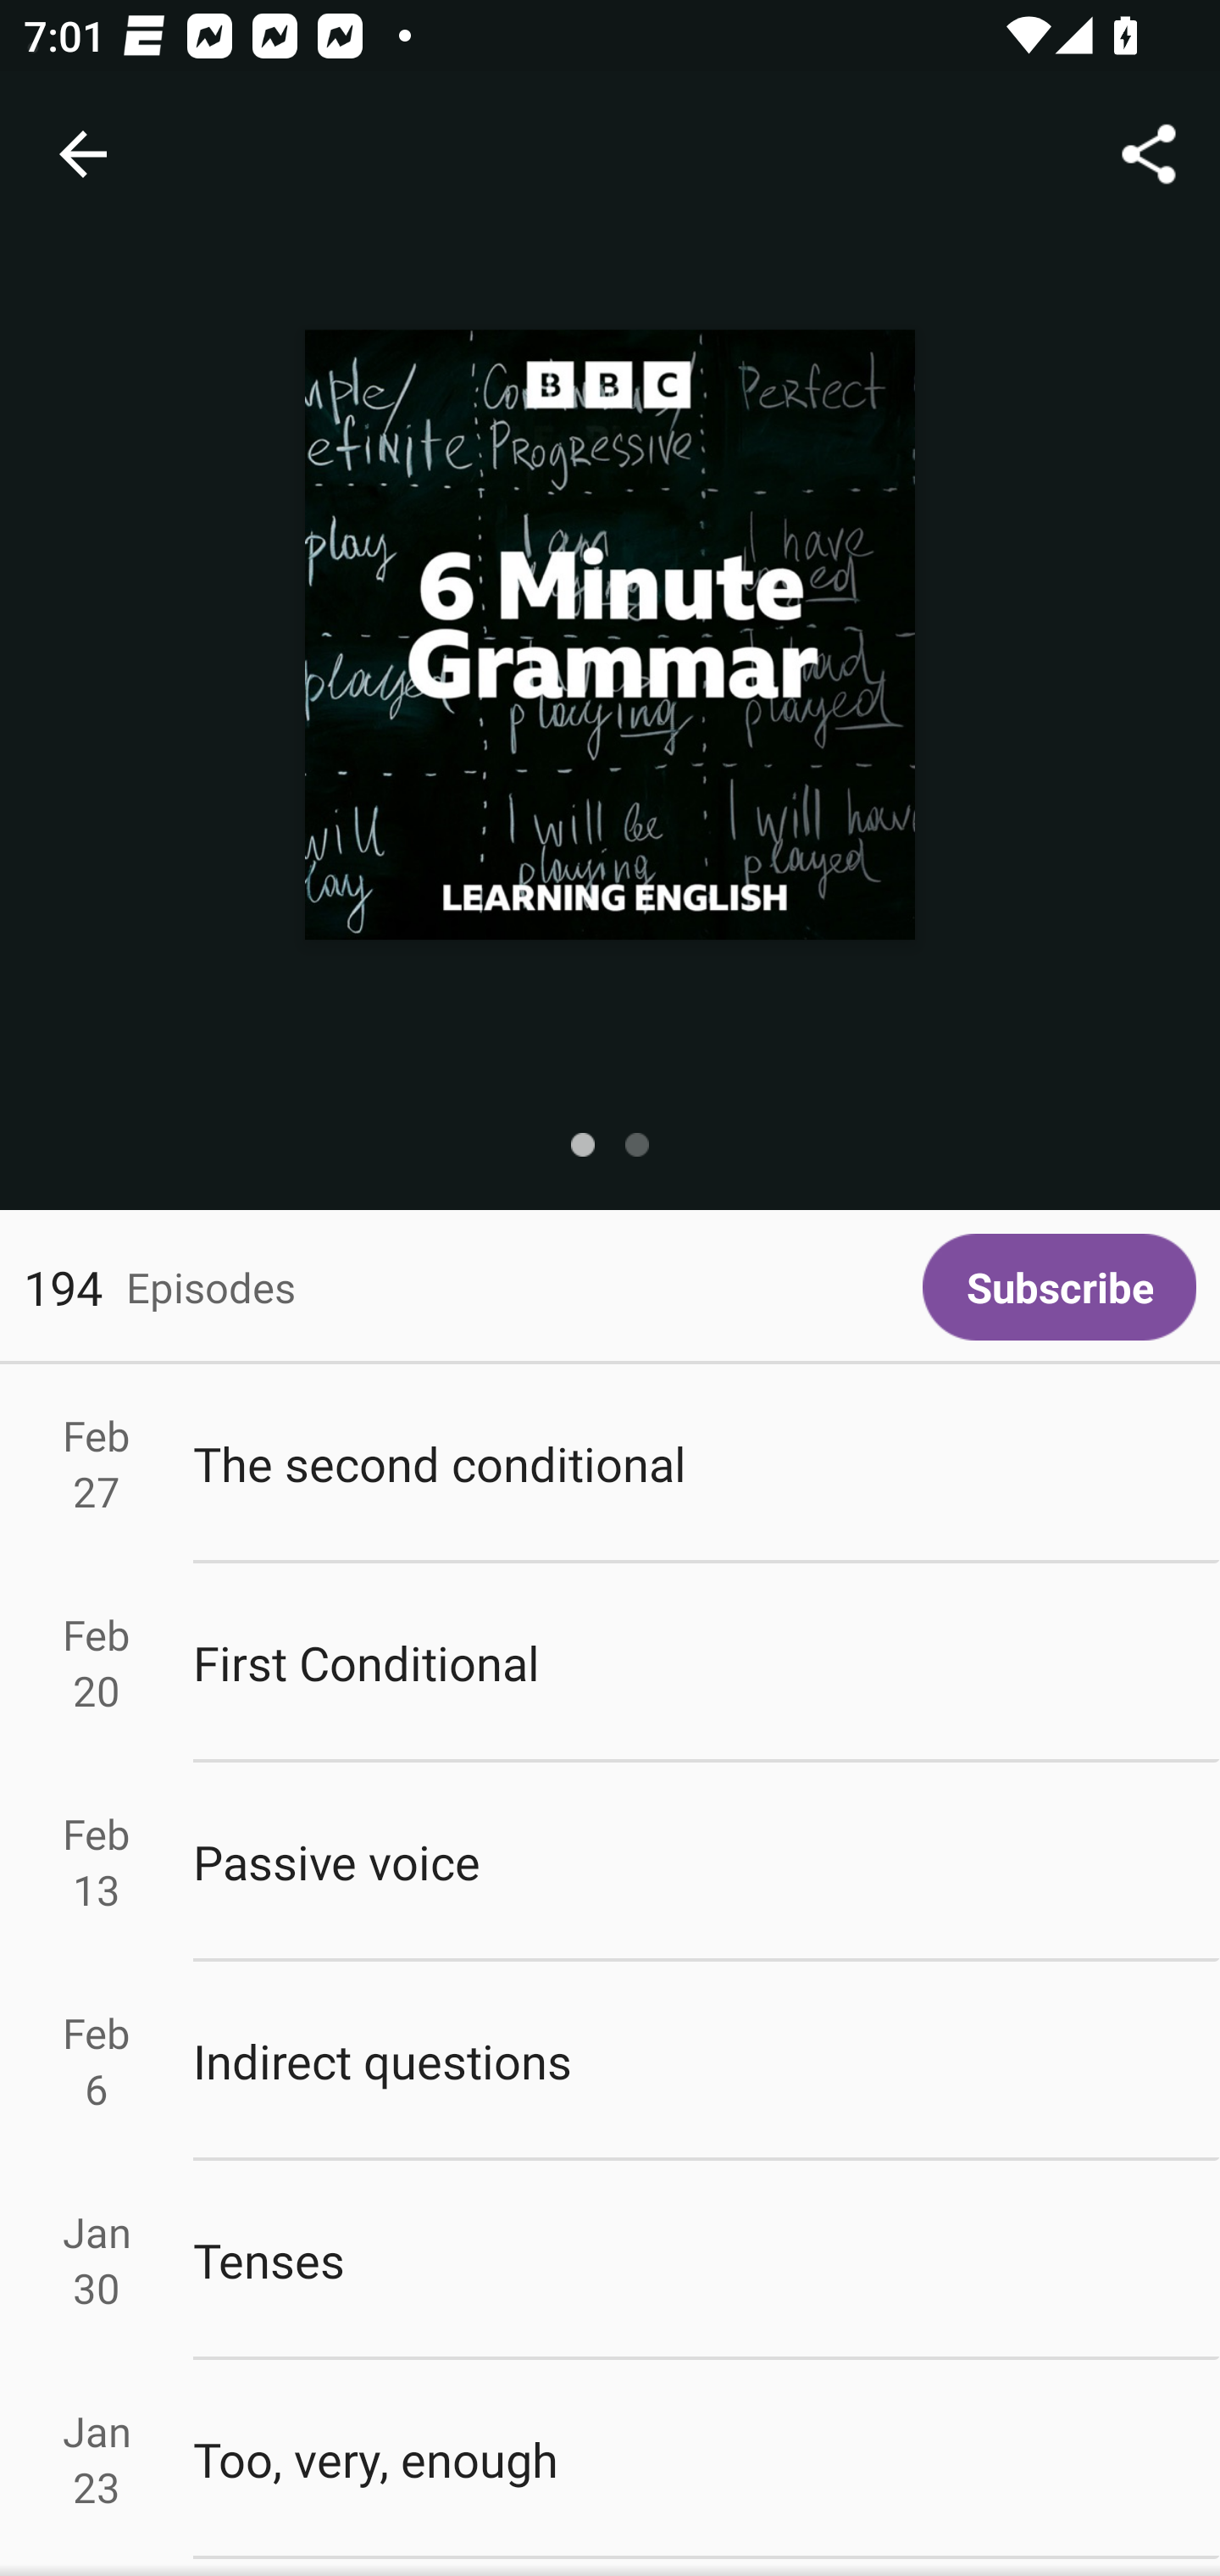  What do you see at coordinates (610, 2260) in the screenshot?
I see `Jan 30 Tenses` at bounding box center [610, 2260].